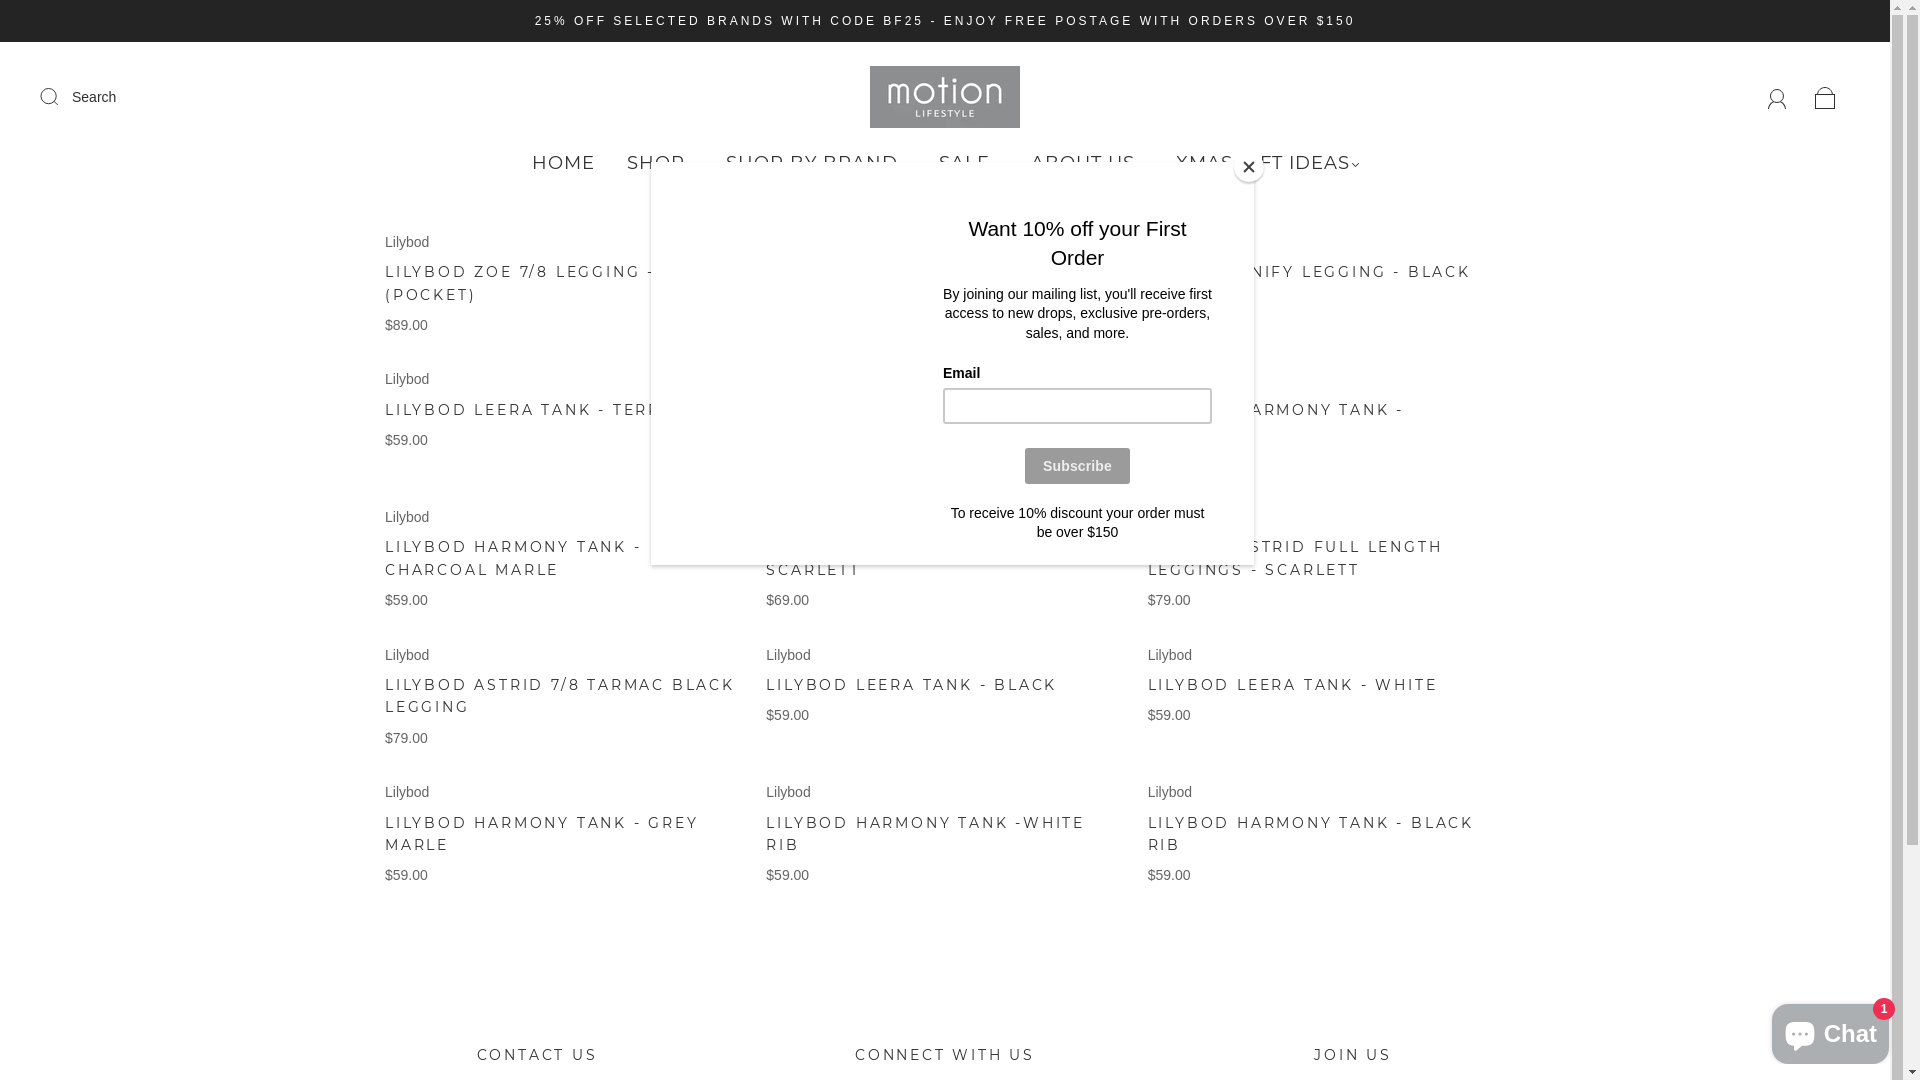 This screenshot has width=1920, height=1080. I want to click on LILYBOD HARMONY TANK - CHARCOAL MARLE, so click(514, 558).